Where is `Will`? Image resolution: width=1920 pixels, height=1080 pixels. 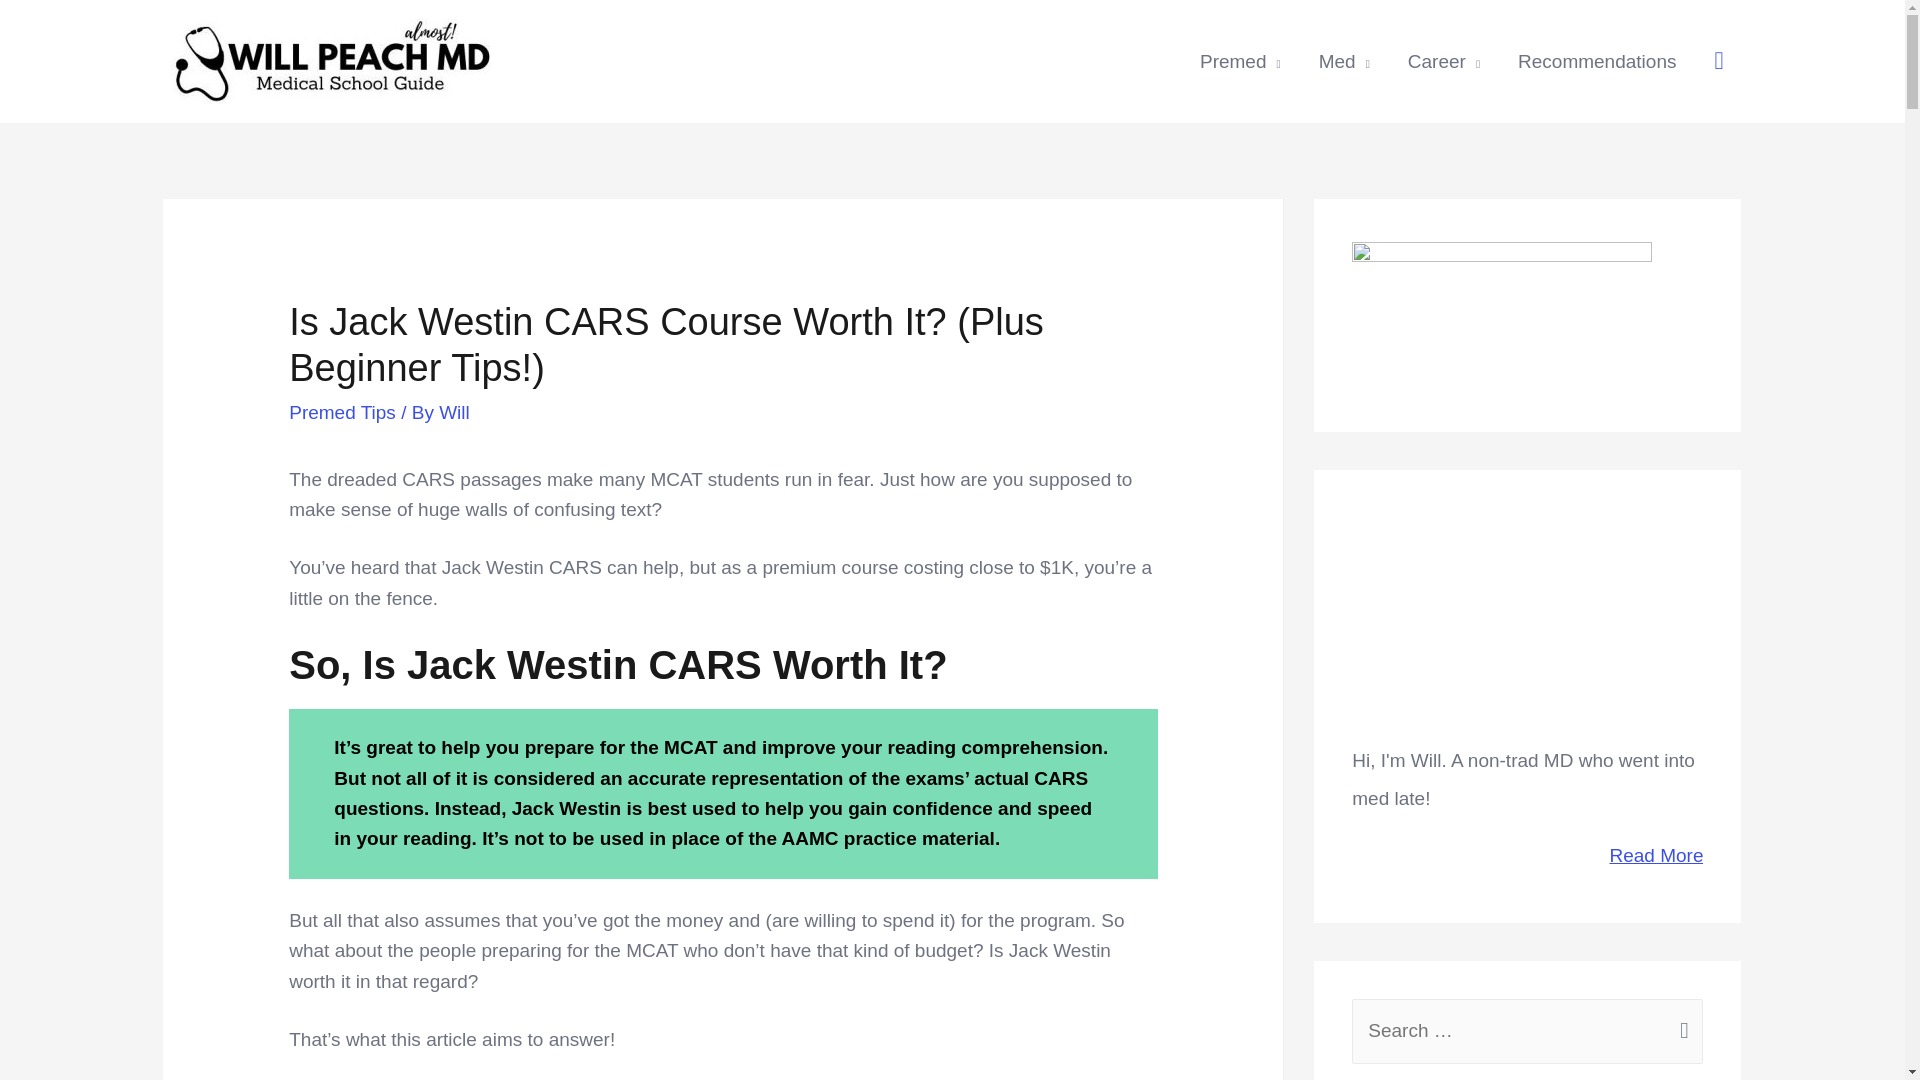
Will is located at coordinates (454, 412).